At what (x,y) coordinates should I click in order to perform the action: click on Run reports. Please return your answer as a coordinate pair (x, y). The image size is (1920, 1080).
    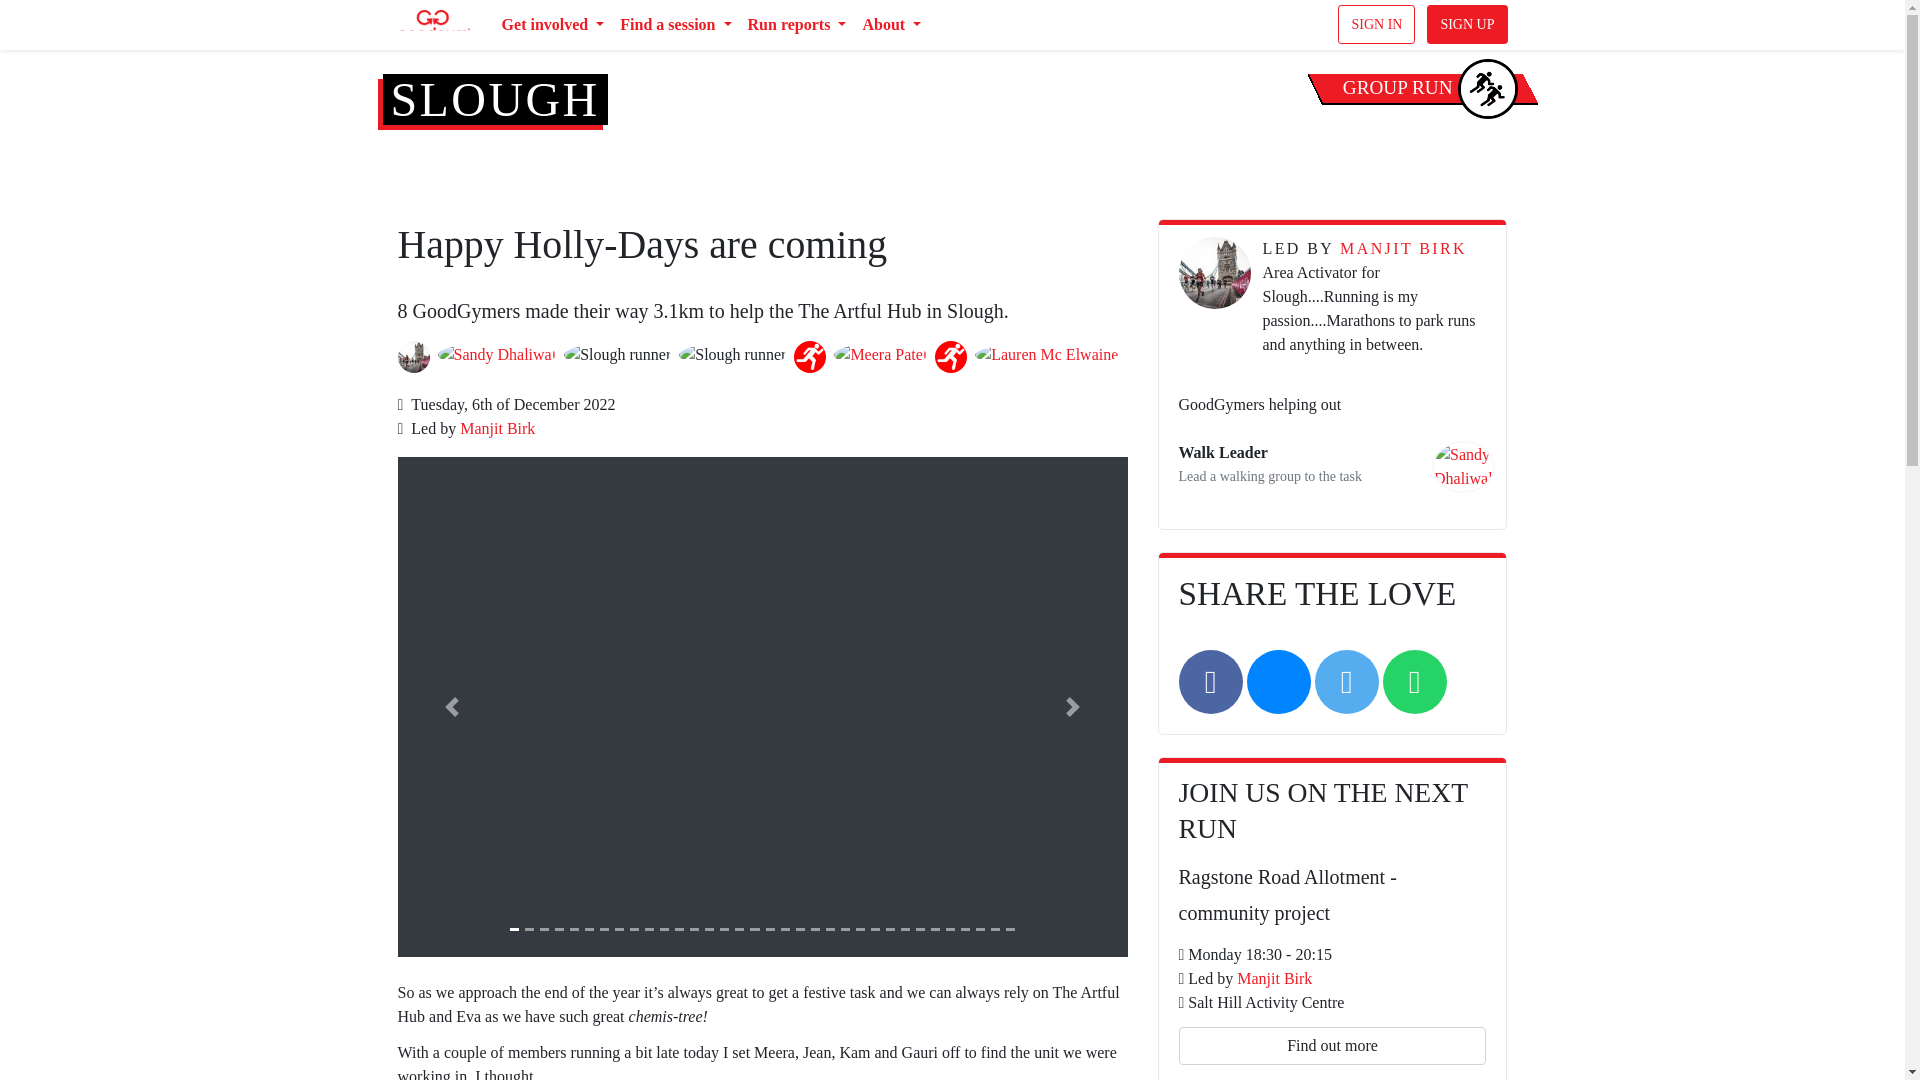
    Looking at the image, I should click on (796, 25).